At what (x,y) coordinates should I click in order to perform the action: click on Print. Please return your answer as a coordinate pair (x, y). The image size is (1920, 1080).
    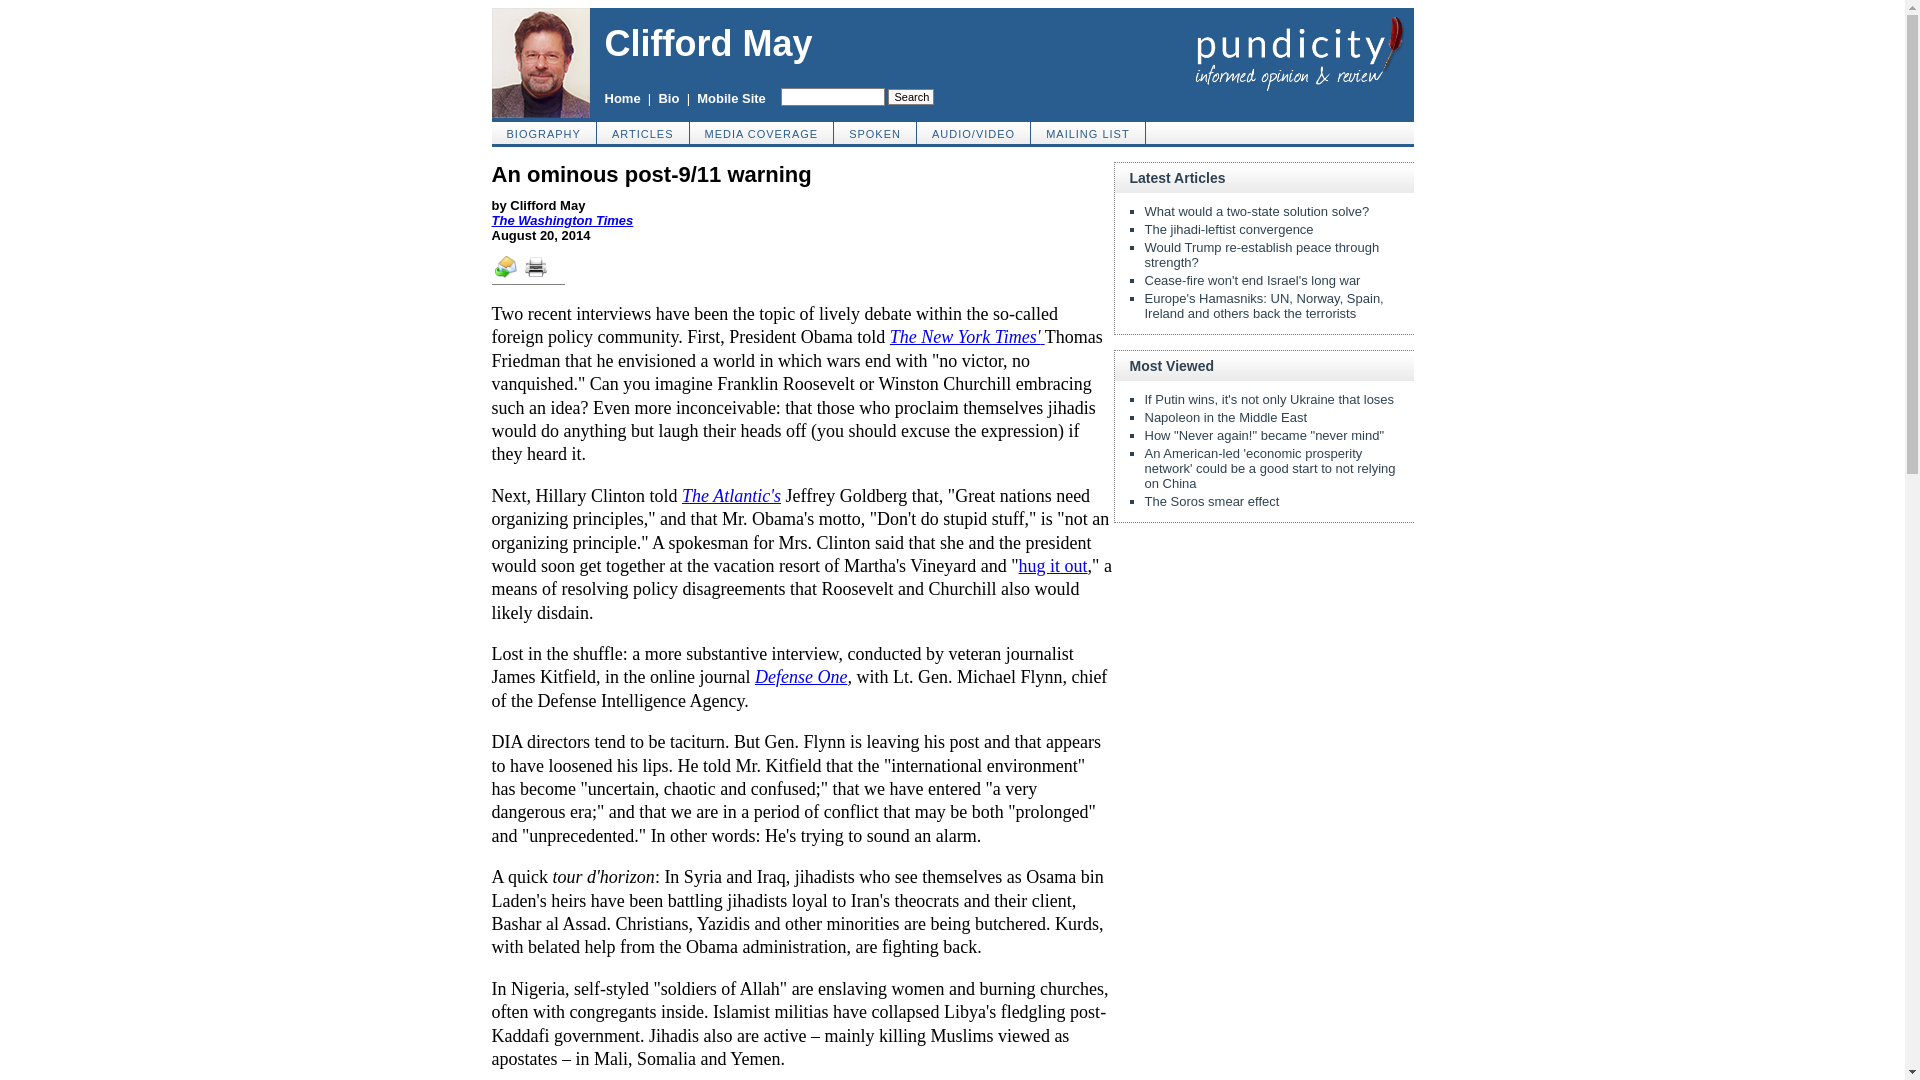
    Looking at the image, I should click on (542, 273).